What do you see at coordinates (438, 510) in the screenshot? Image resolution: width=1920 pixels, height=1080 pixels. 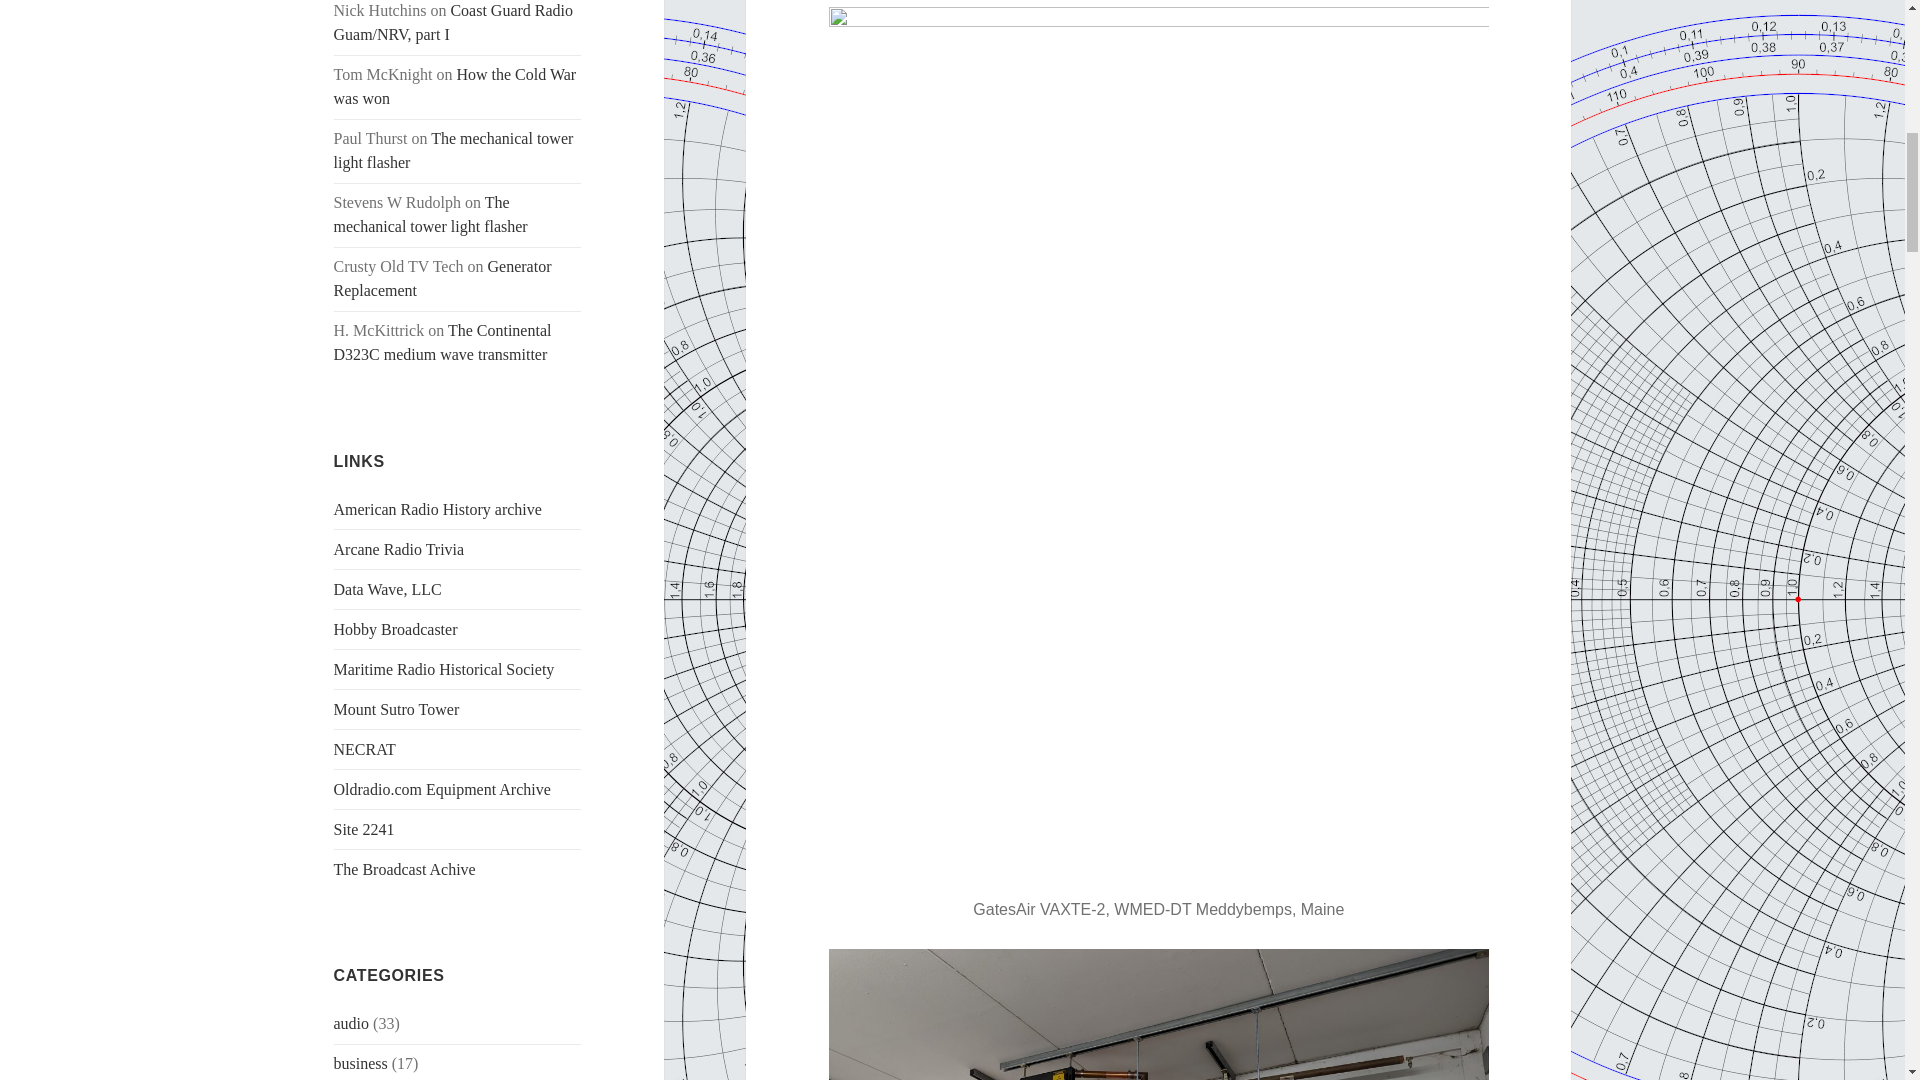 I see `Archive of US based radio publications` at bounding box center [438, 510].